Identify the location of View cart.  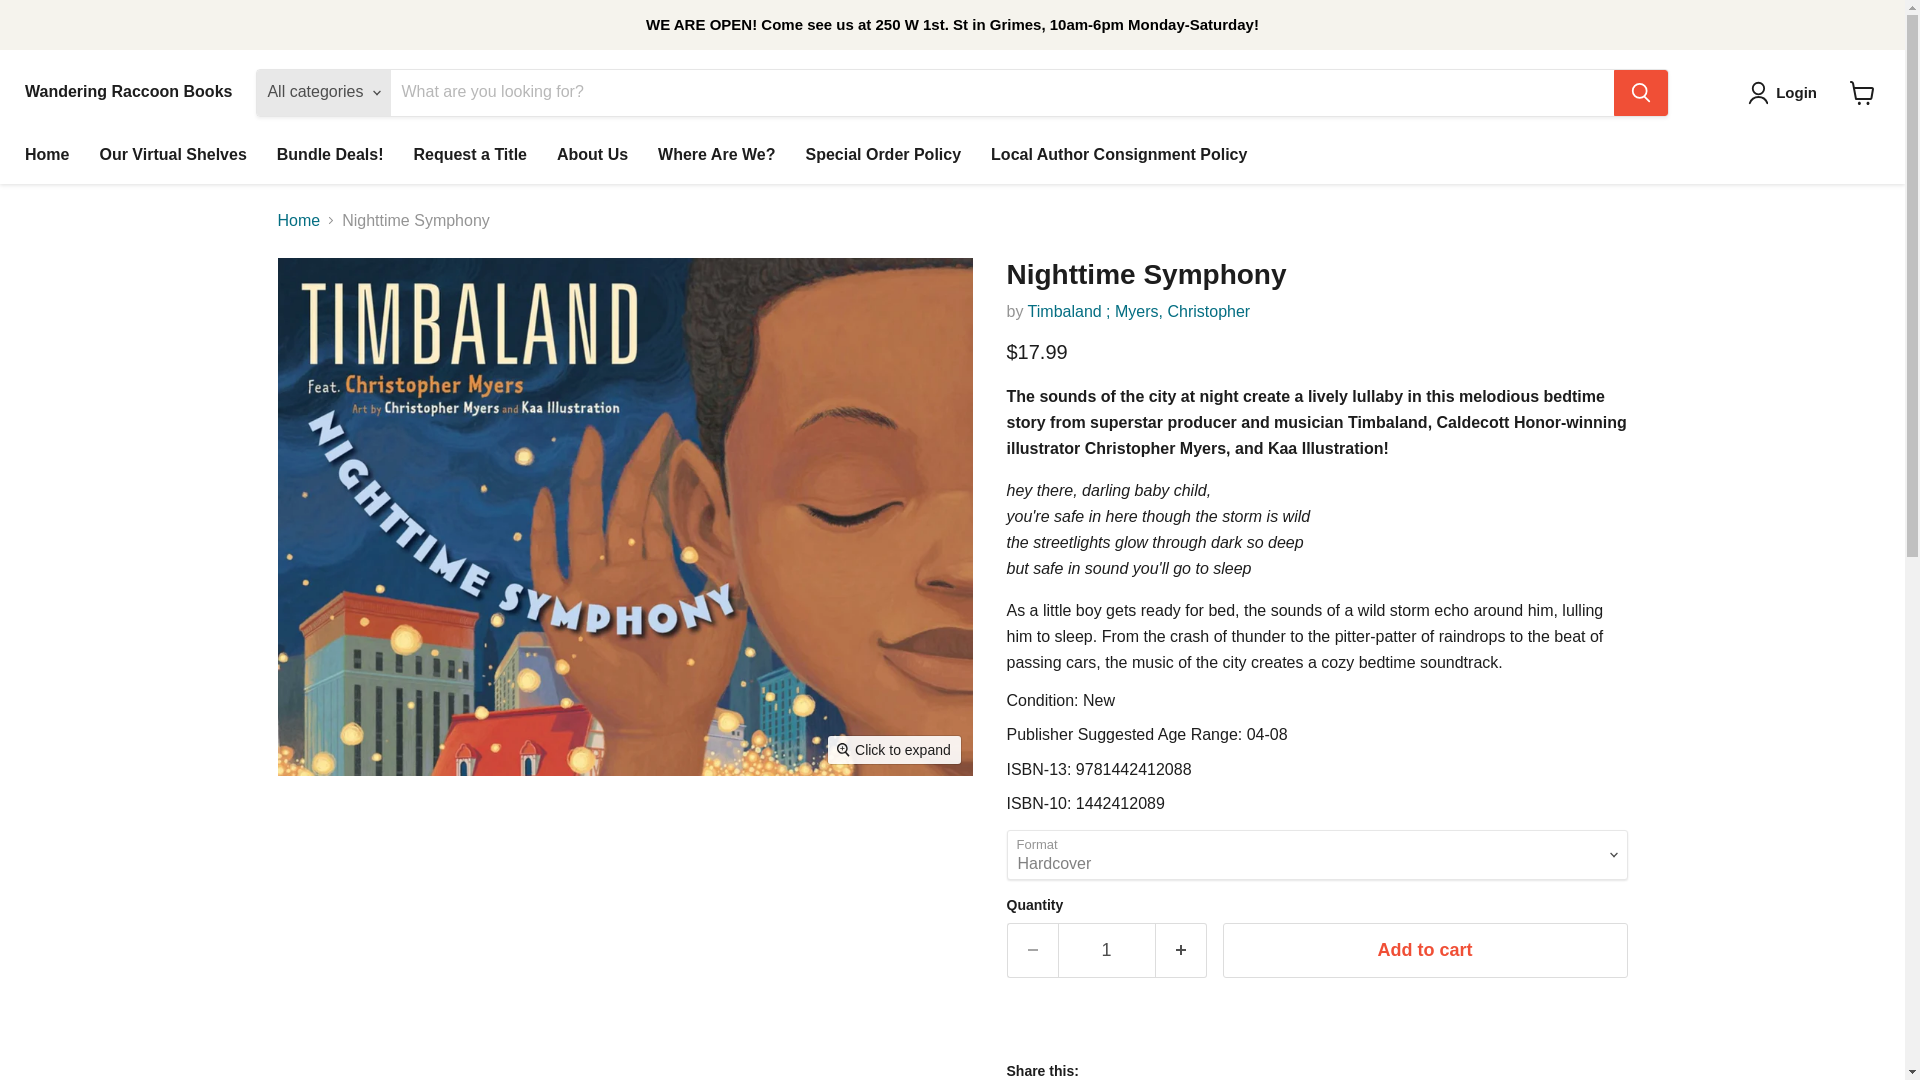
(1862, 92).